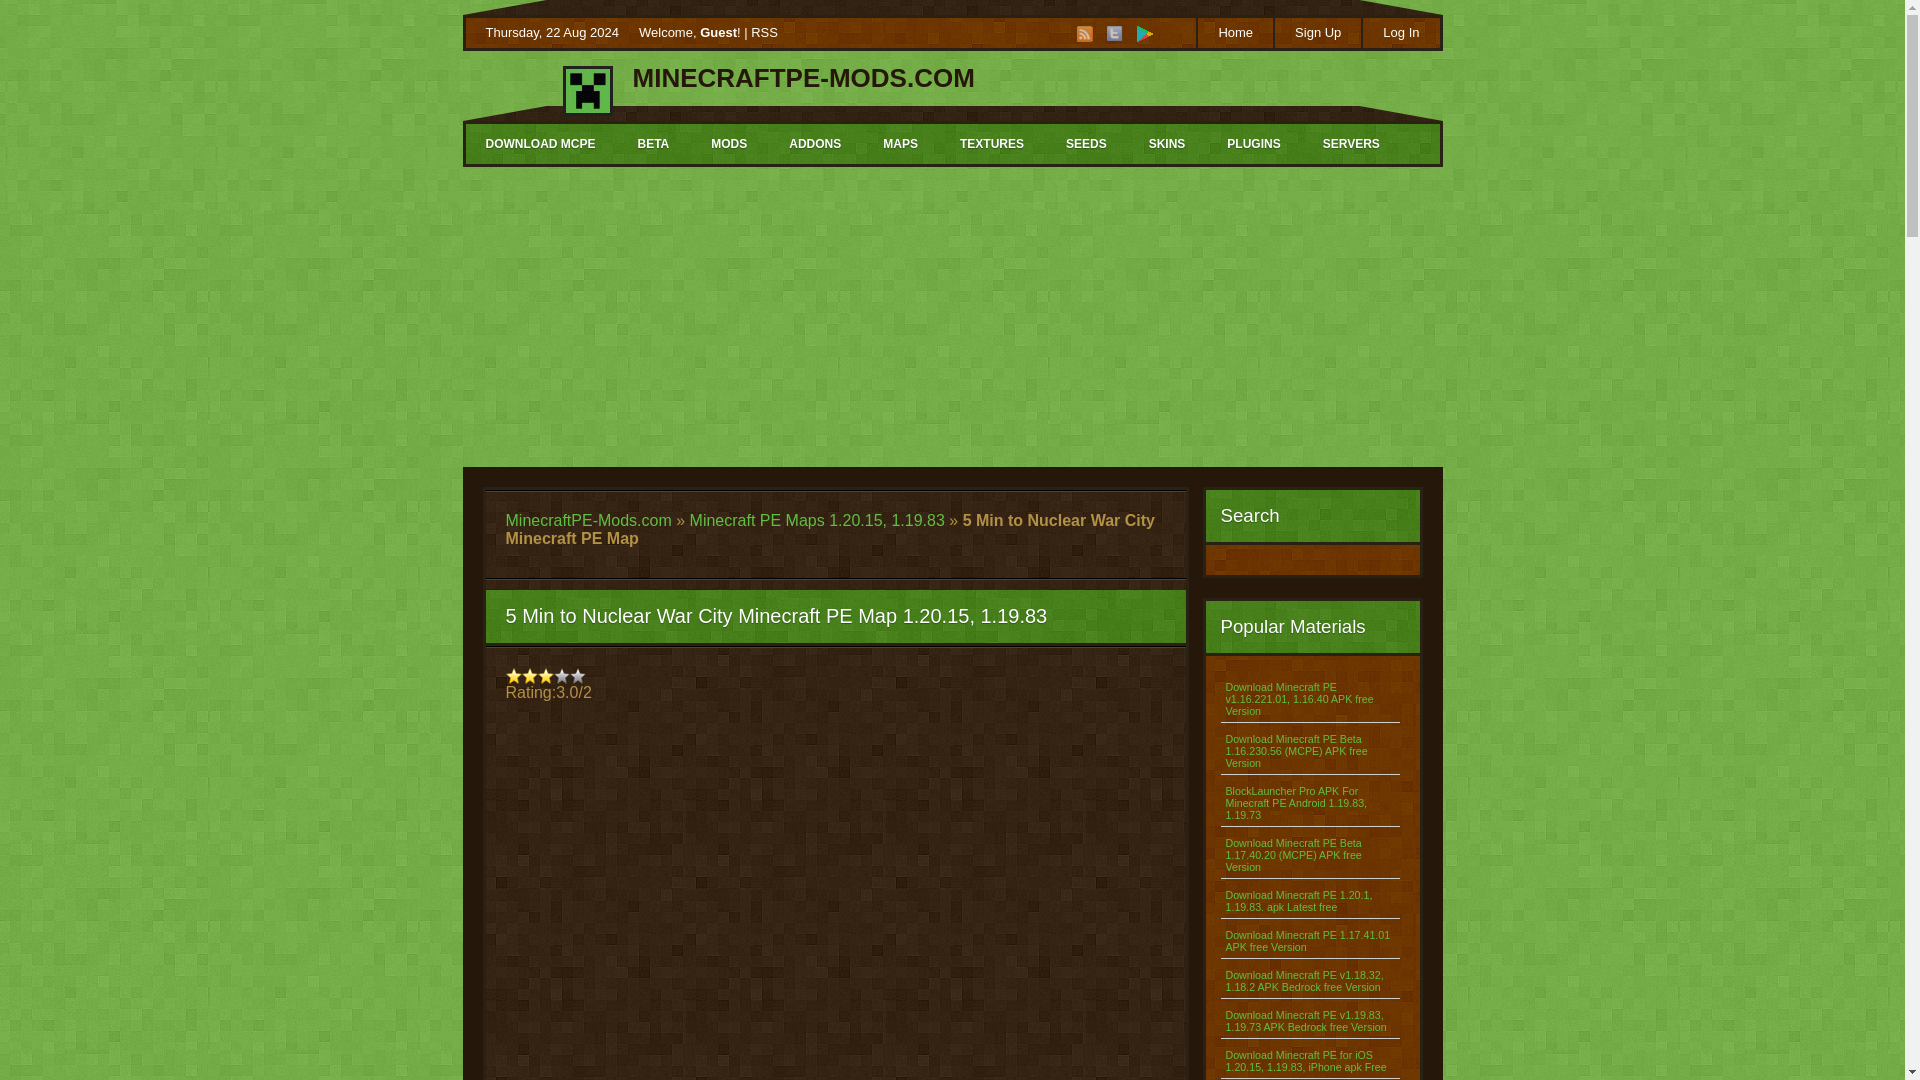 The image size is (1920, 1080). What do you see at coordinates (899, 144) in the screenshot?
I see `MAPS` at bounding box center [899, 144].